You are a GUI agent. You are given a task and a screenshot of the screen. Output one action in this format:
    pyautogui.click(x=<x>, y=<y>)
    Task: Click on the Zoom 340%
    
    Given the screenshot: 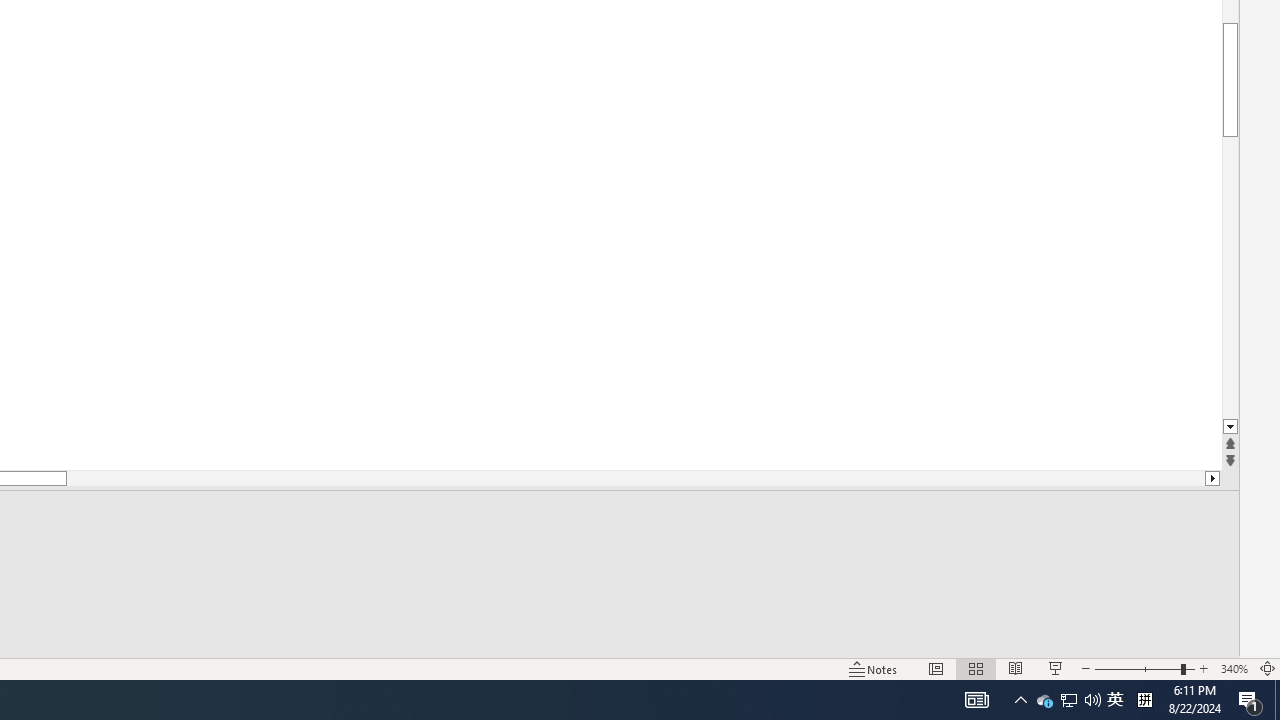 What is the action you would take?
    pyautogui.click(x=1234, y=668)
    